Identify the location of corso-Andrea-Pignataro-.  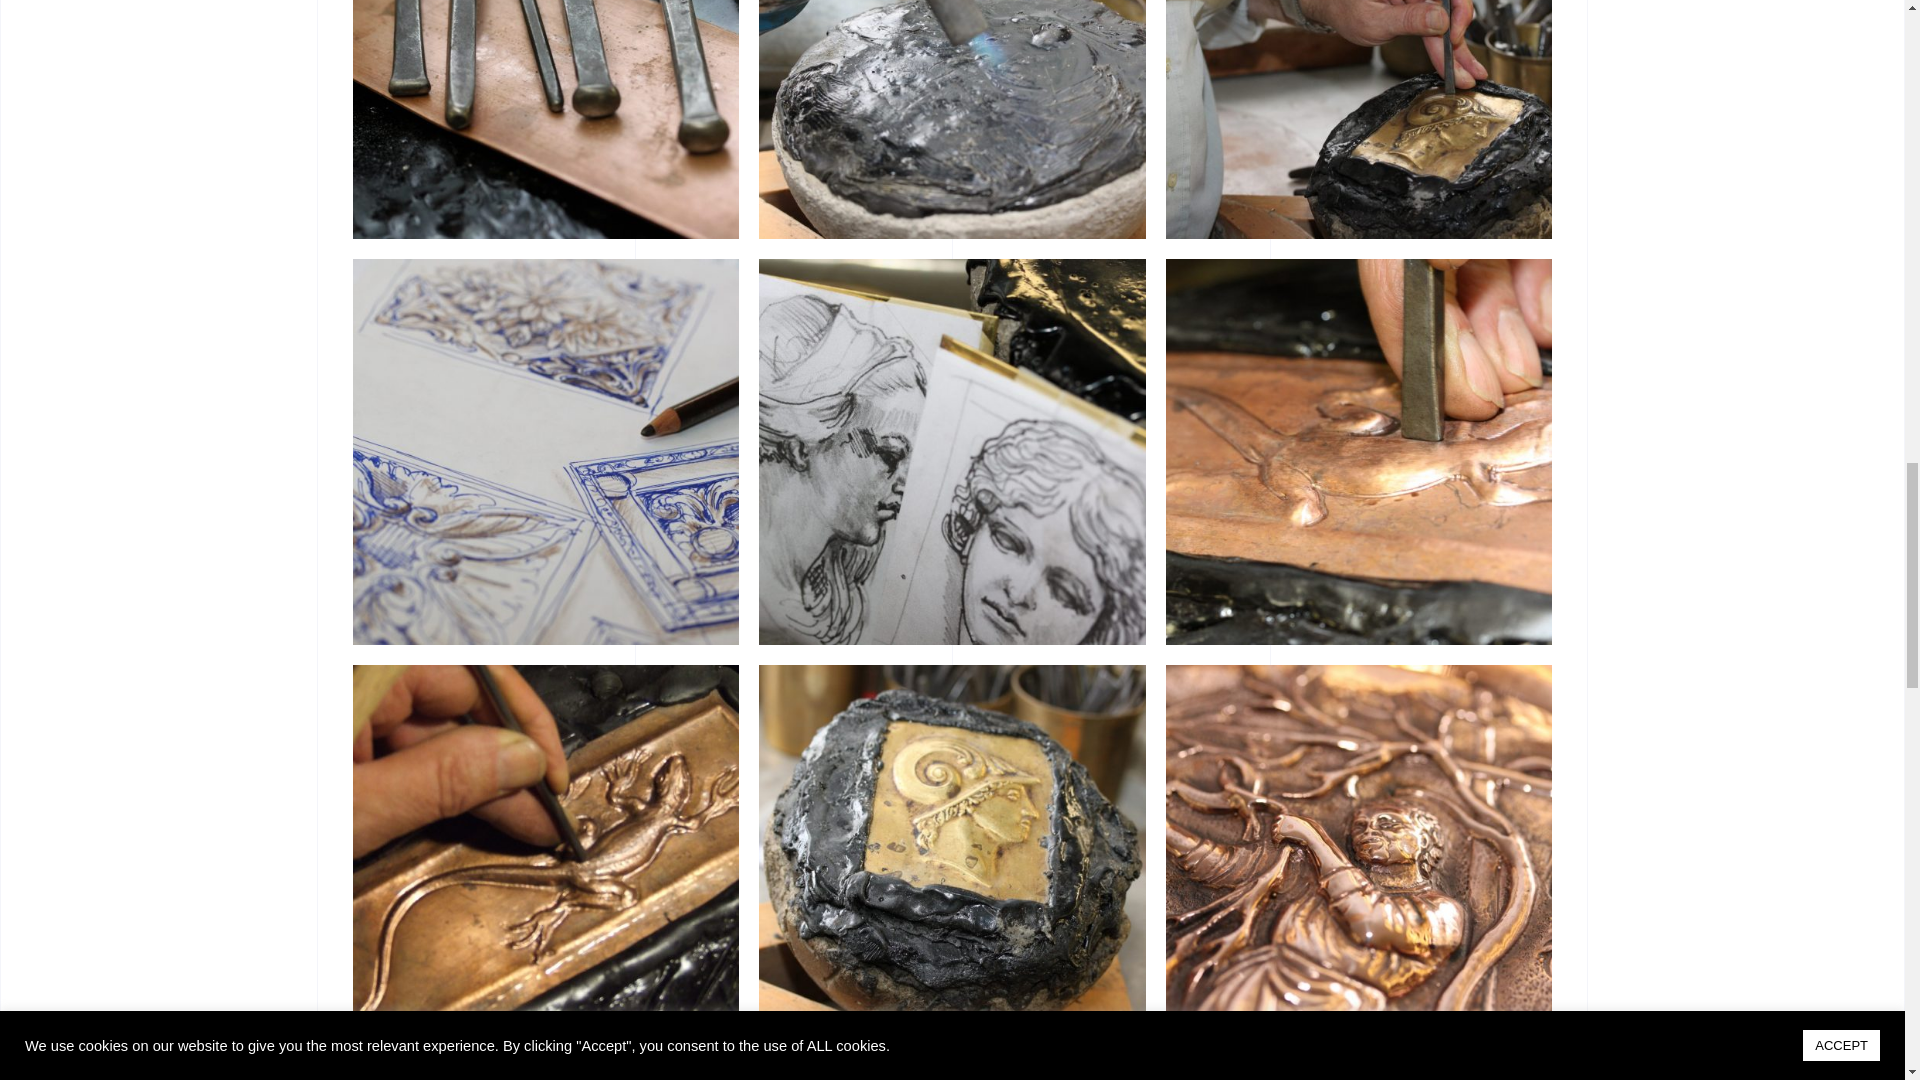
(1359, 1076).